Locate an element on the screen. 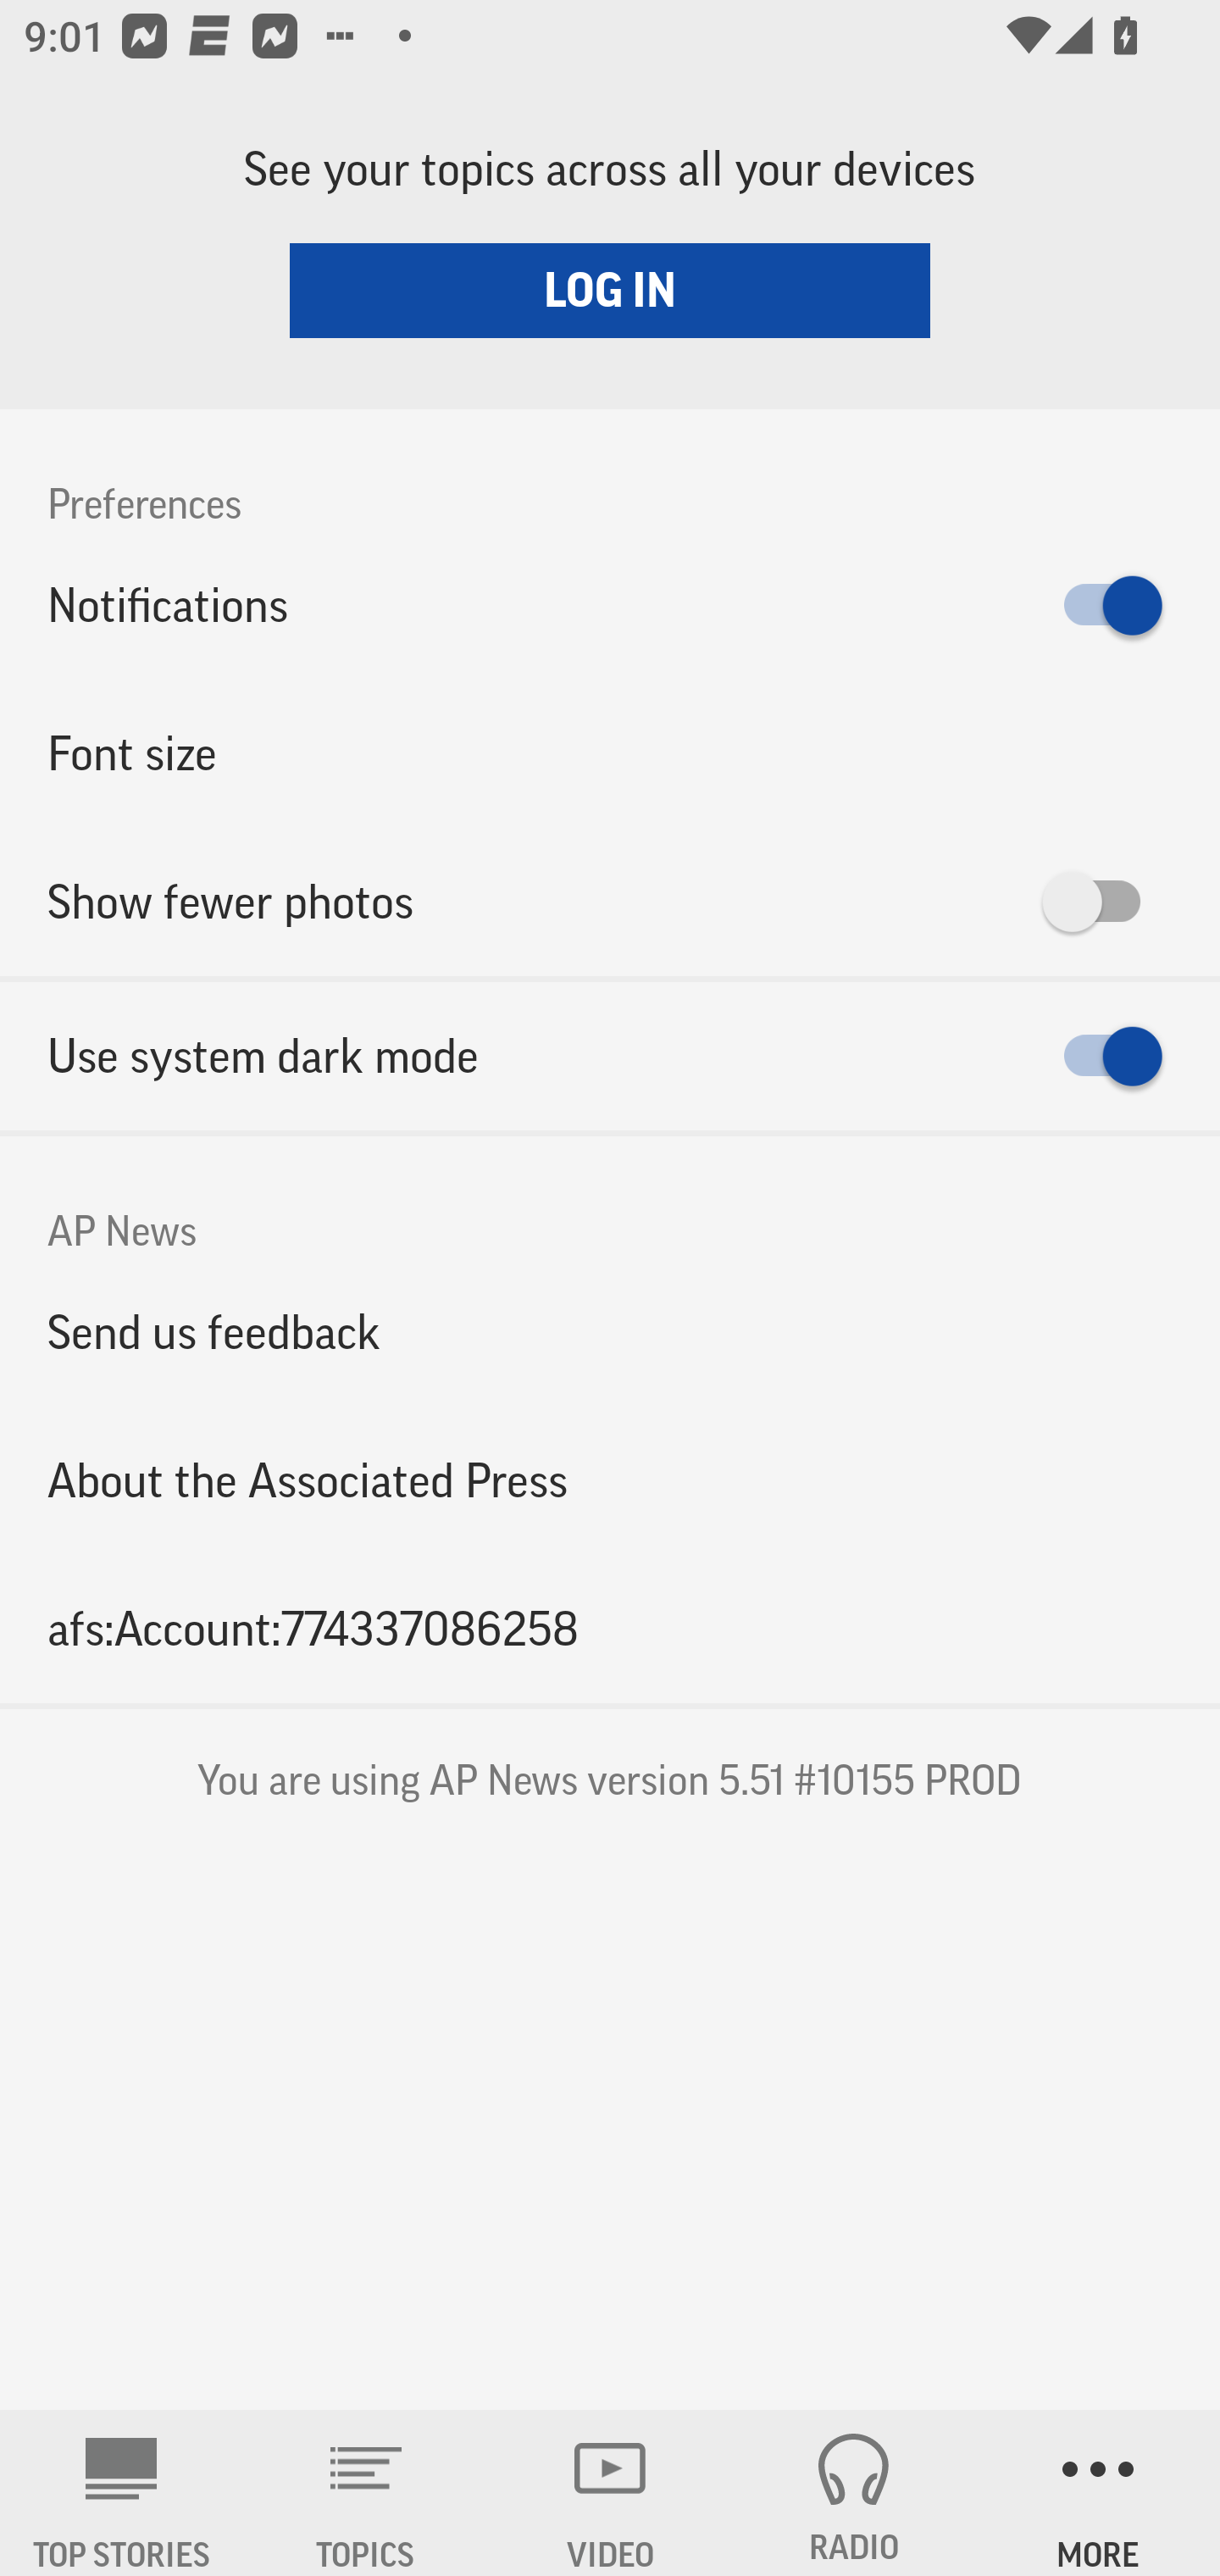 The height and width of the screenshot is (2576, 1220). Font size is located at coordinates (610, 752).